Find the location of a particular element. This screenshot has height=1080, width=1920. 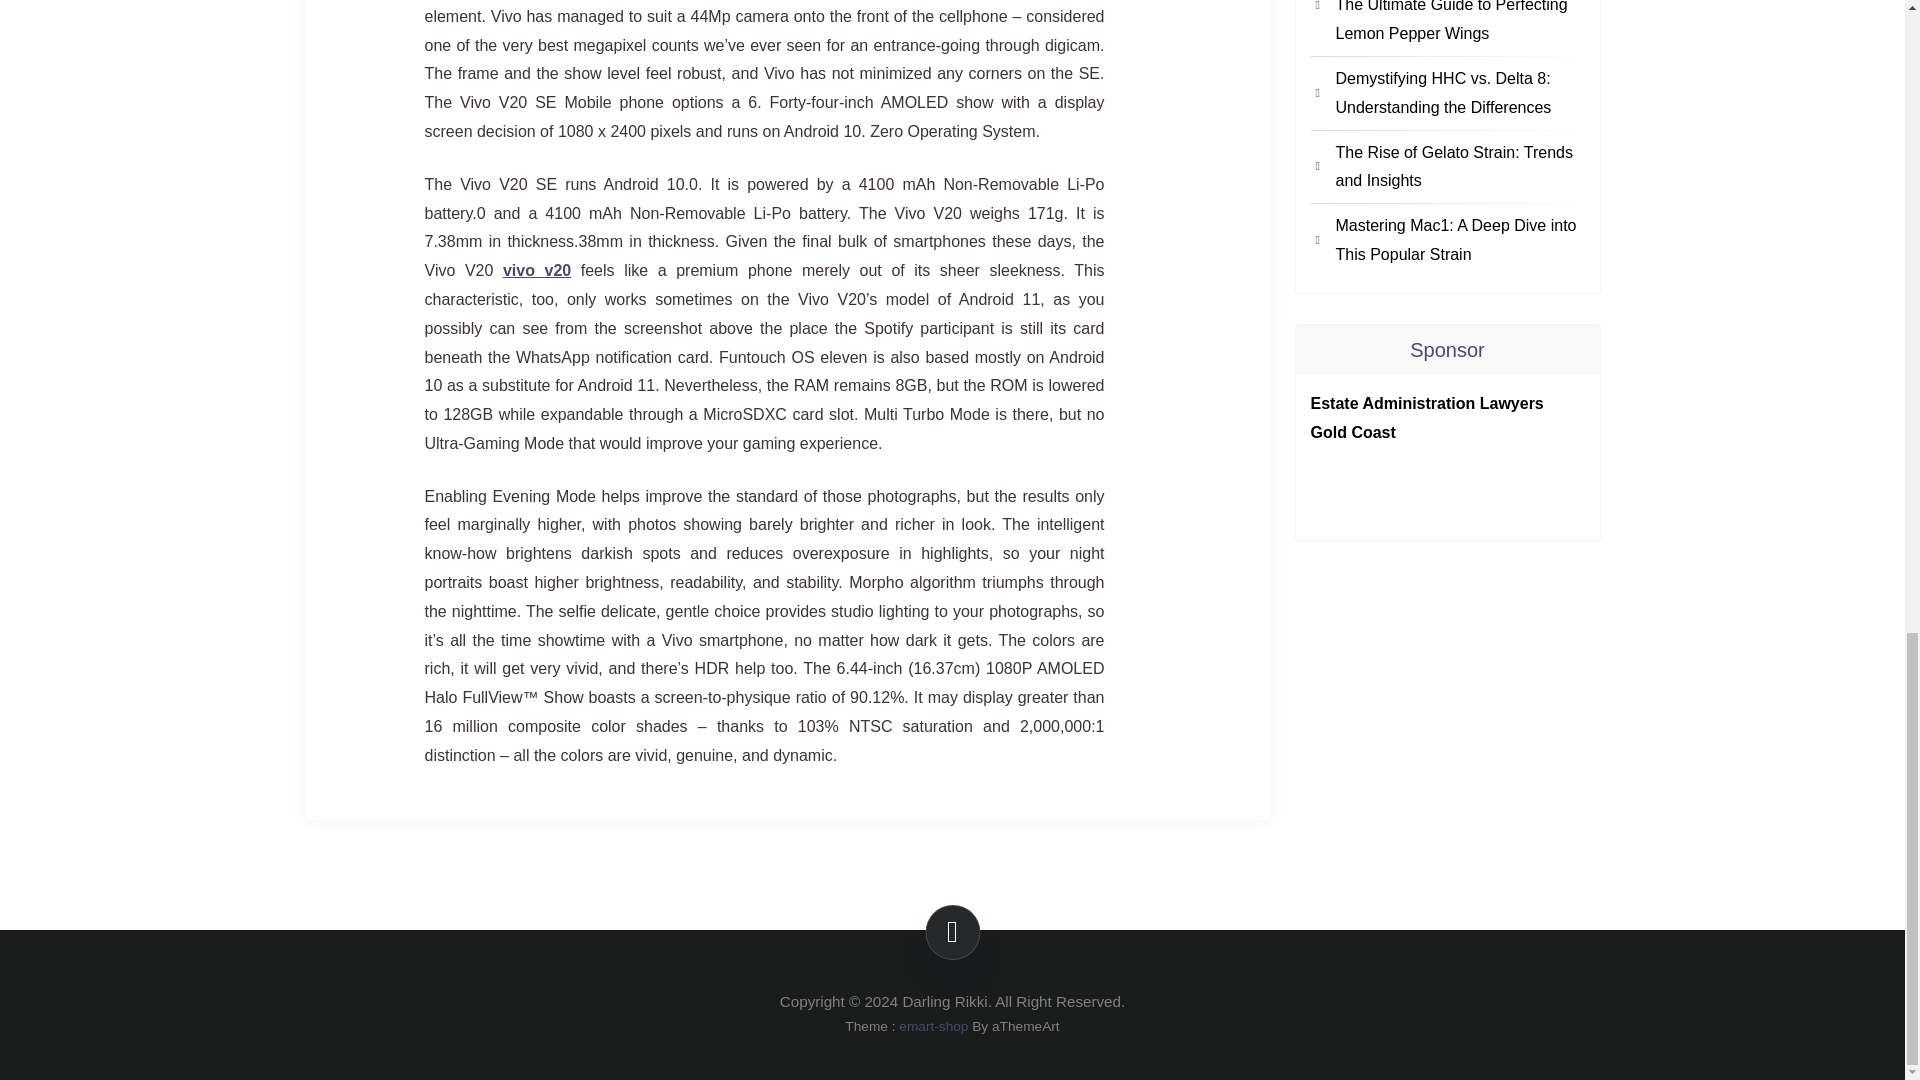

The Rise of Gelato Strain: Trends and Insights is located at coordinates (1460, 168).